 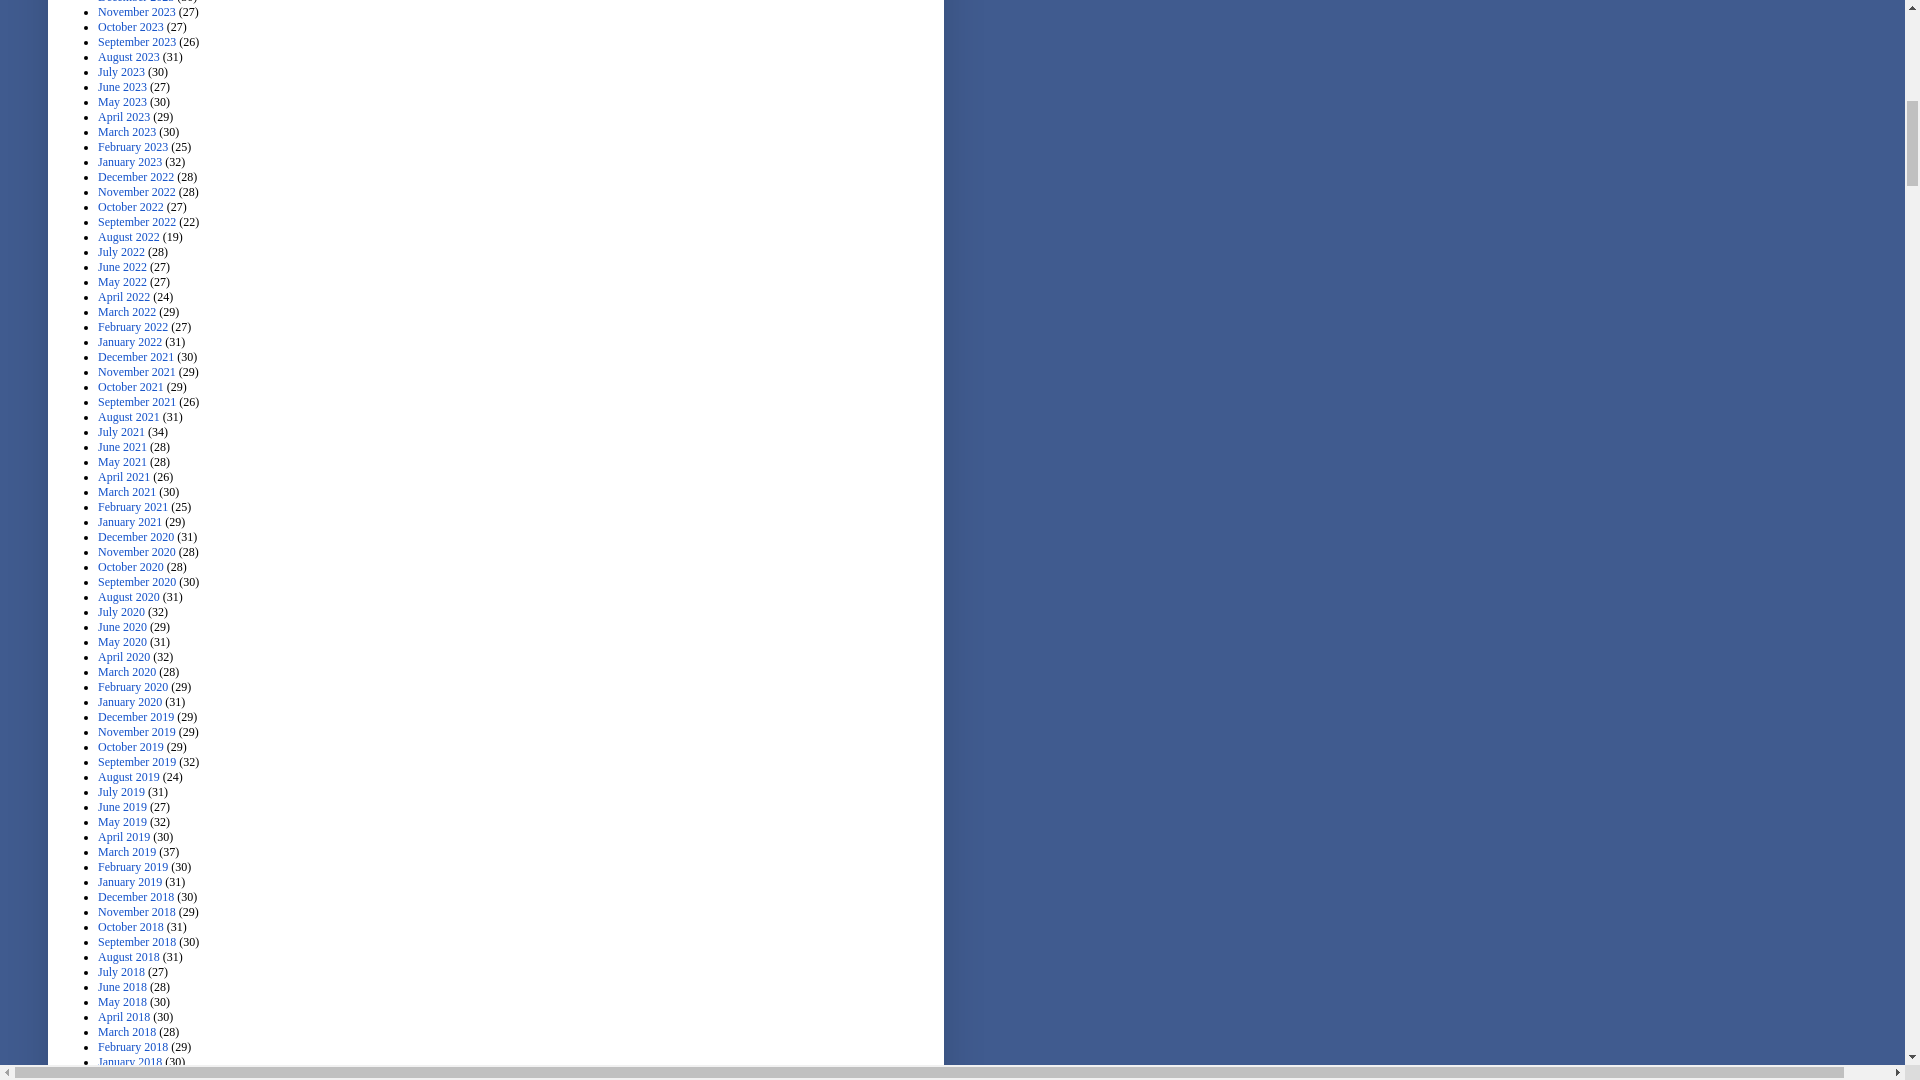 I want to click on October 2023, so click(x=130, y=26).